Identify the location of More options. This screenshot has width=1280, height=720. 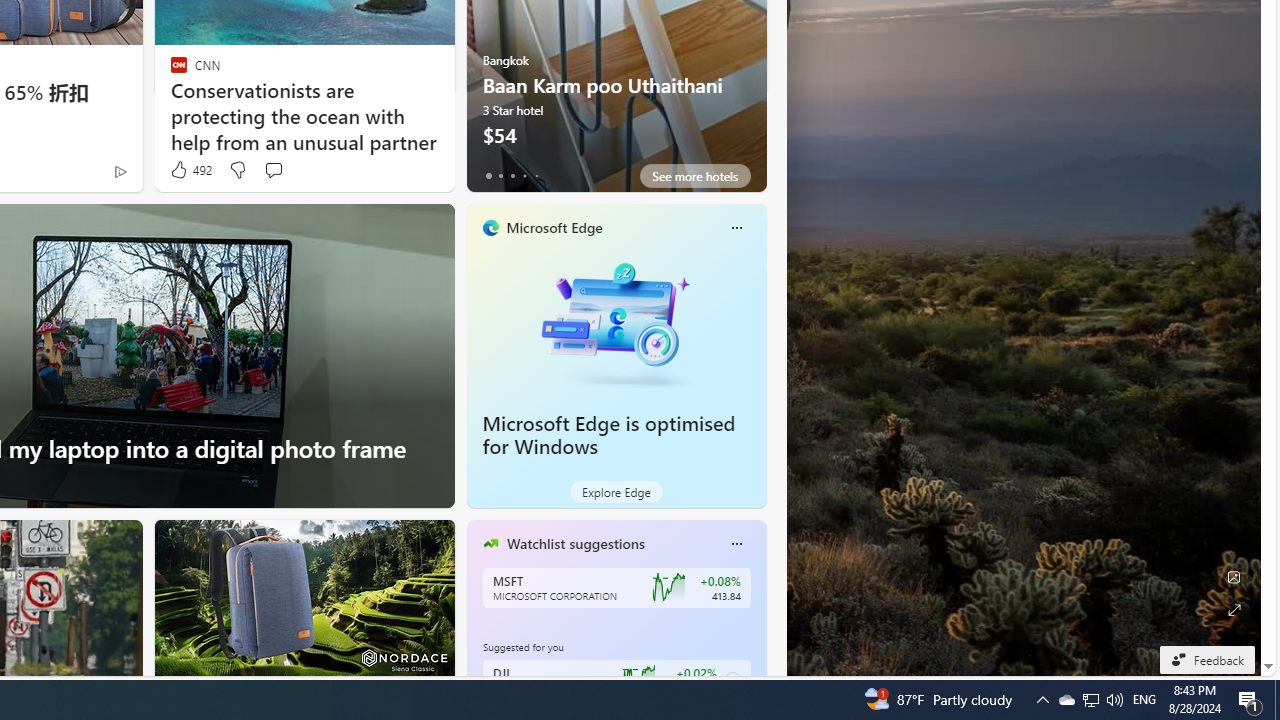
(736, 544).